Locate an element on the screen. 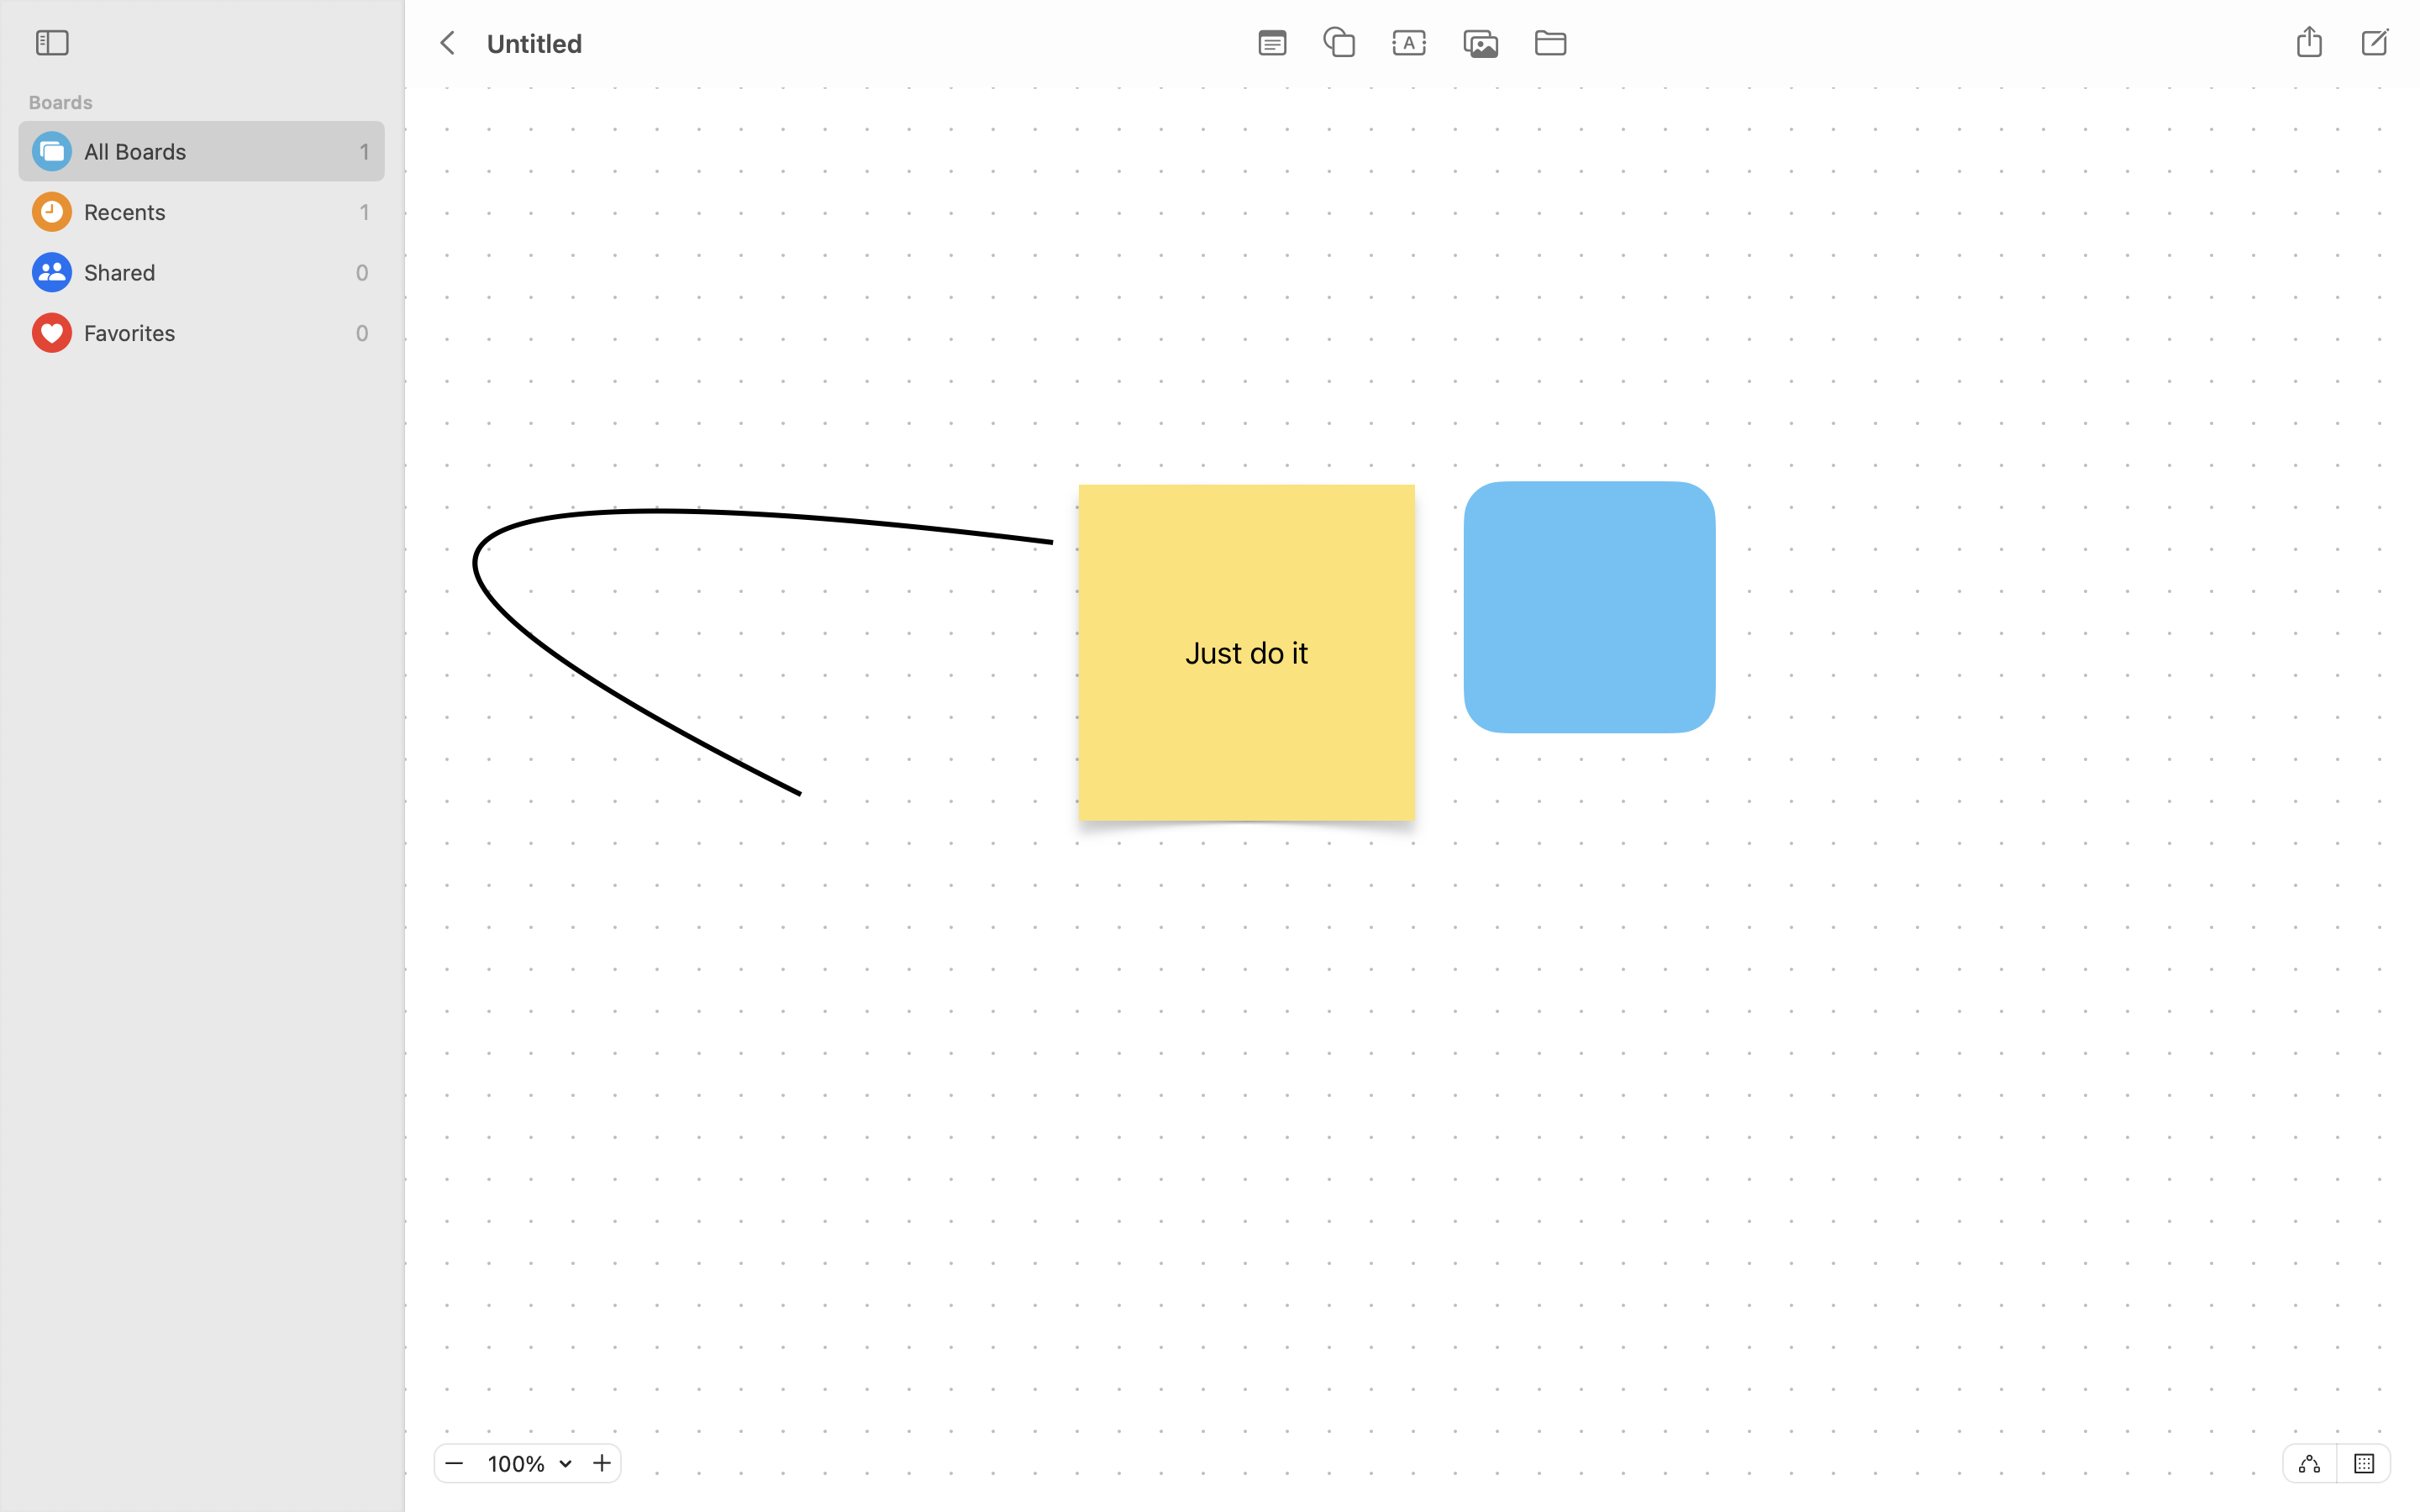  Boards is located at coordinates (212, 102).